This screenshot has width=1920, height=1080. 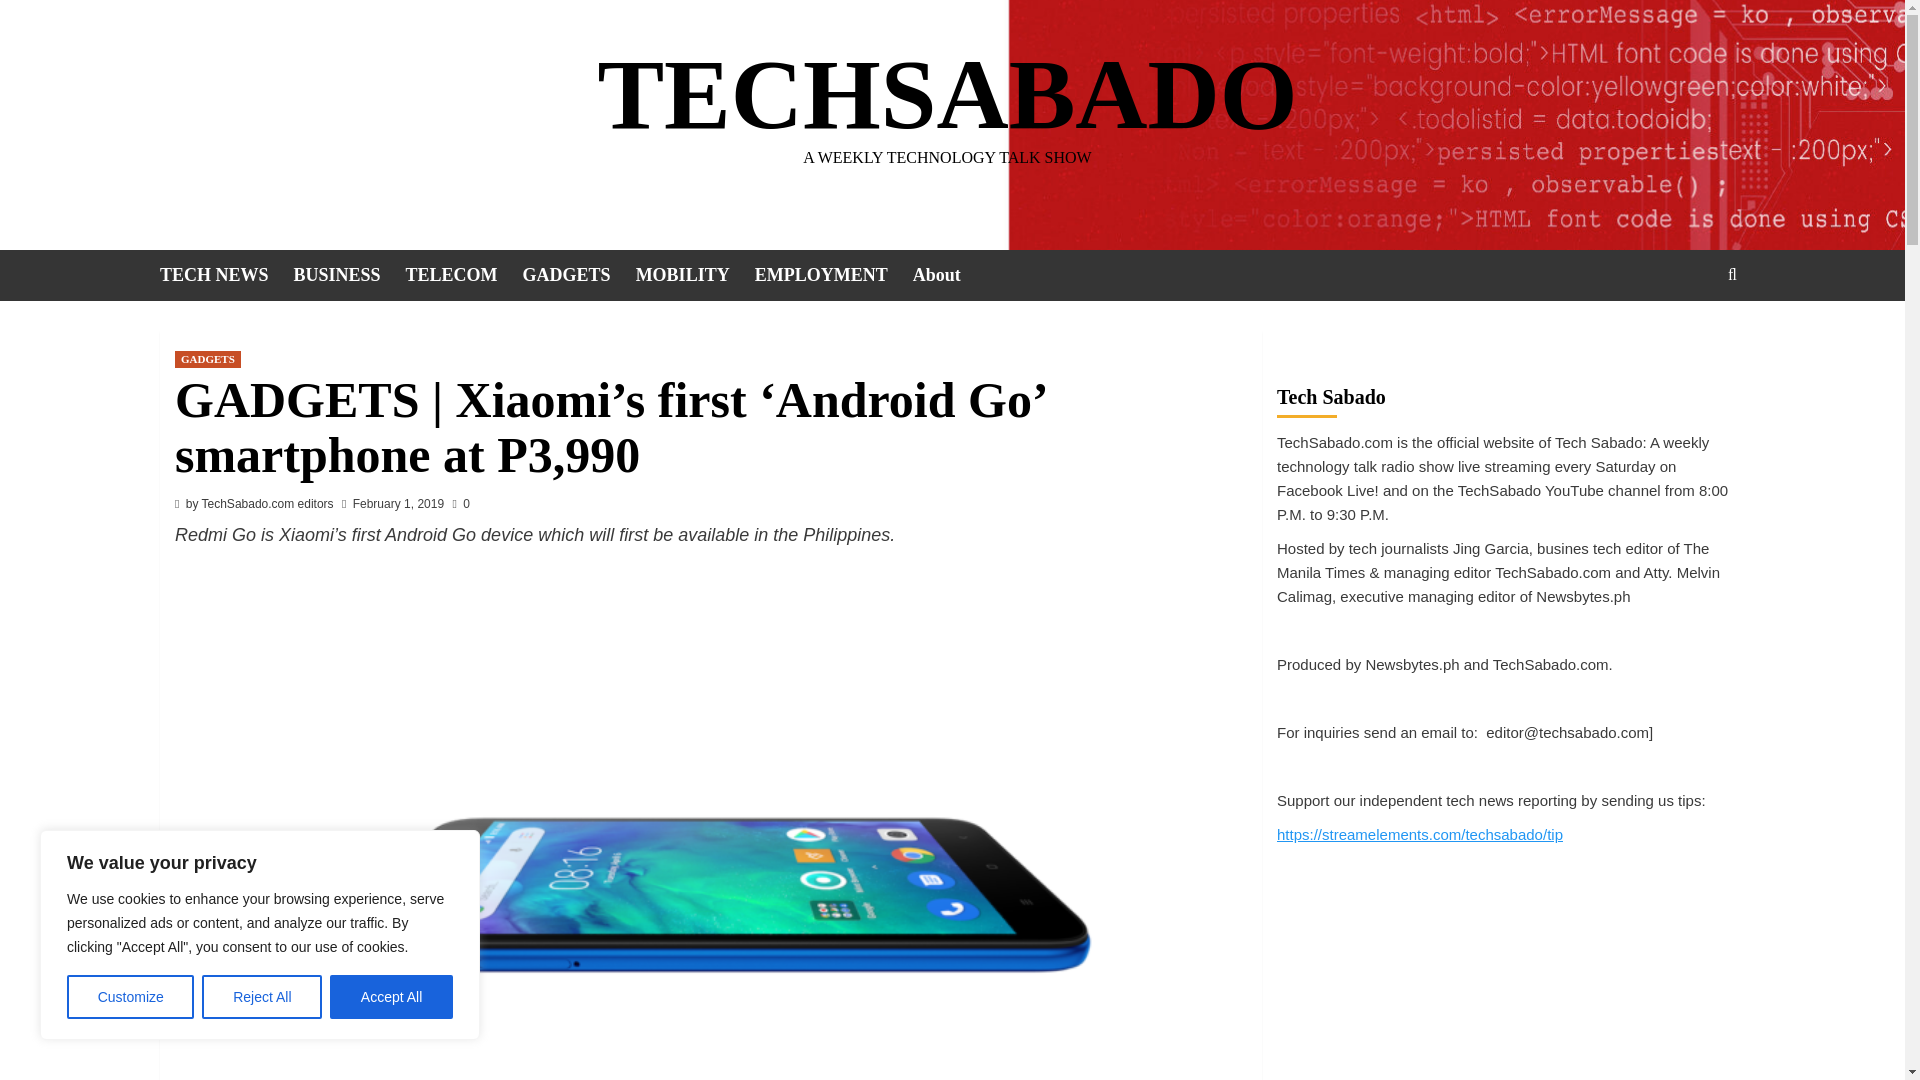 What do you see at coordinates (260, 503) in the screenshot?
I see `by TechSabado.com editors` at bounding box center [260, 503].